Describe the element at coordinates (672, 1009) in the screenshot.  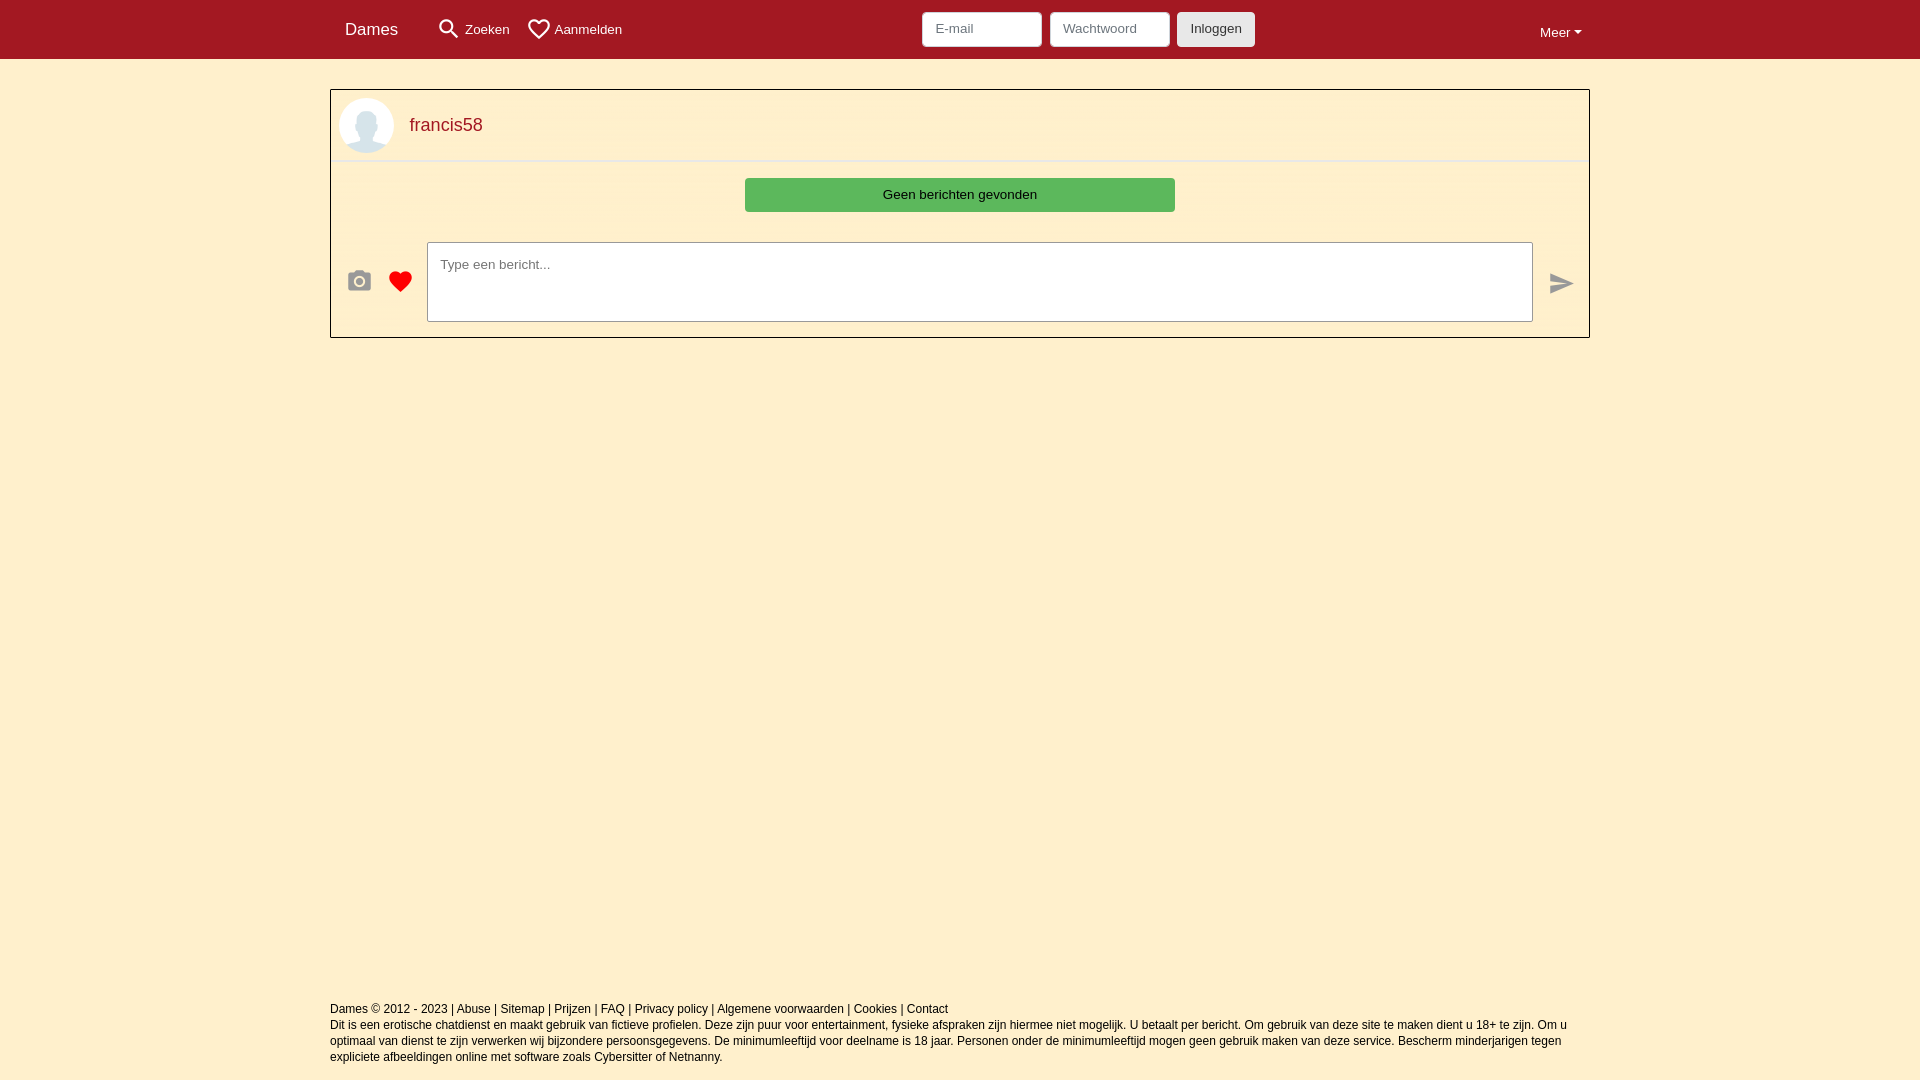
I see `Privacy policy` at that location.